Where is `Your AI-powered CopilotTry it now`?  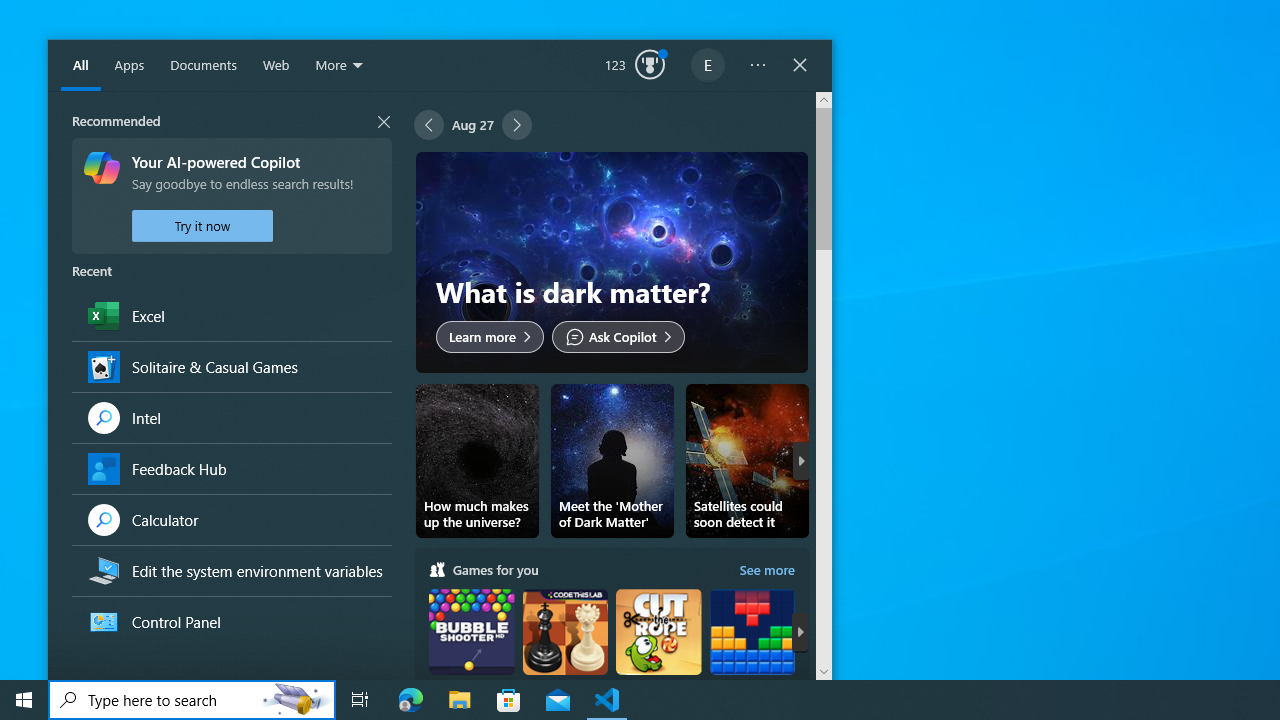
Your AI-powered CopilotTry it now is located at coordinates (231, 196).